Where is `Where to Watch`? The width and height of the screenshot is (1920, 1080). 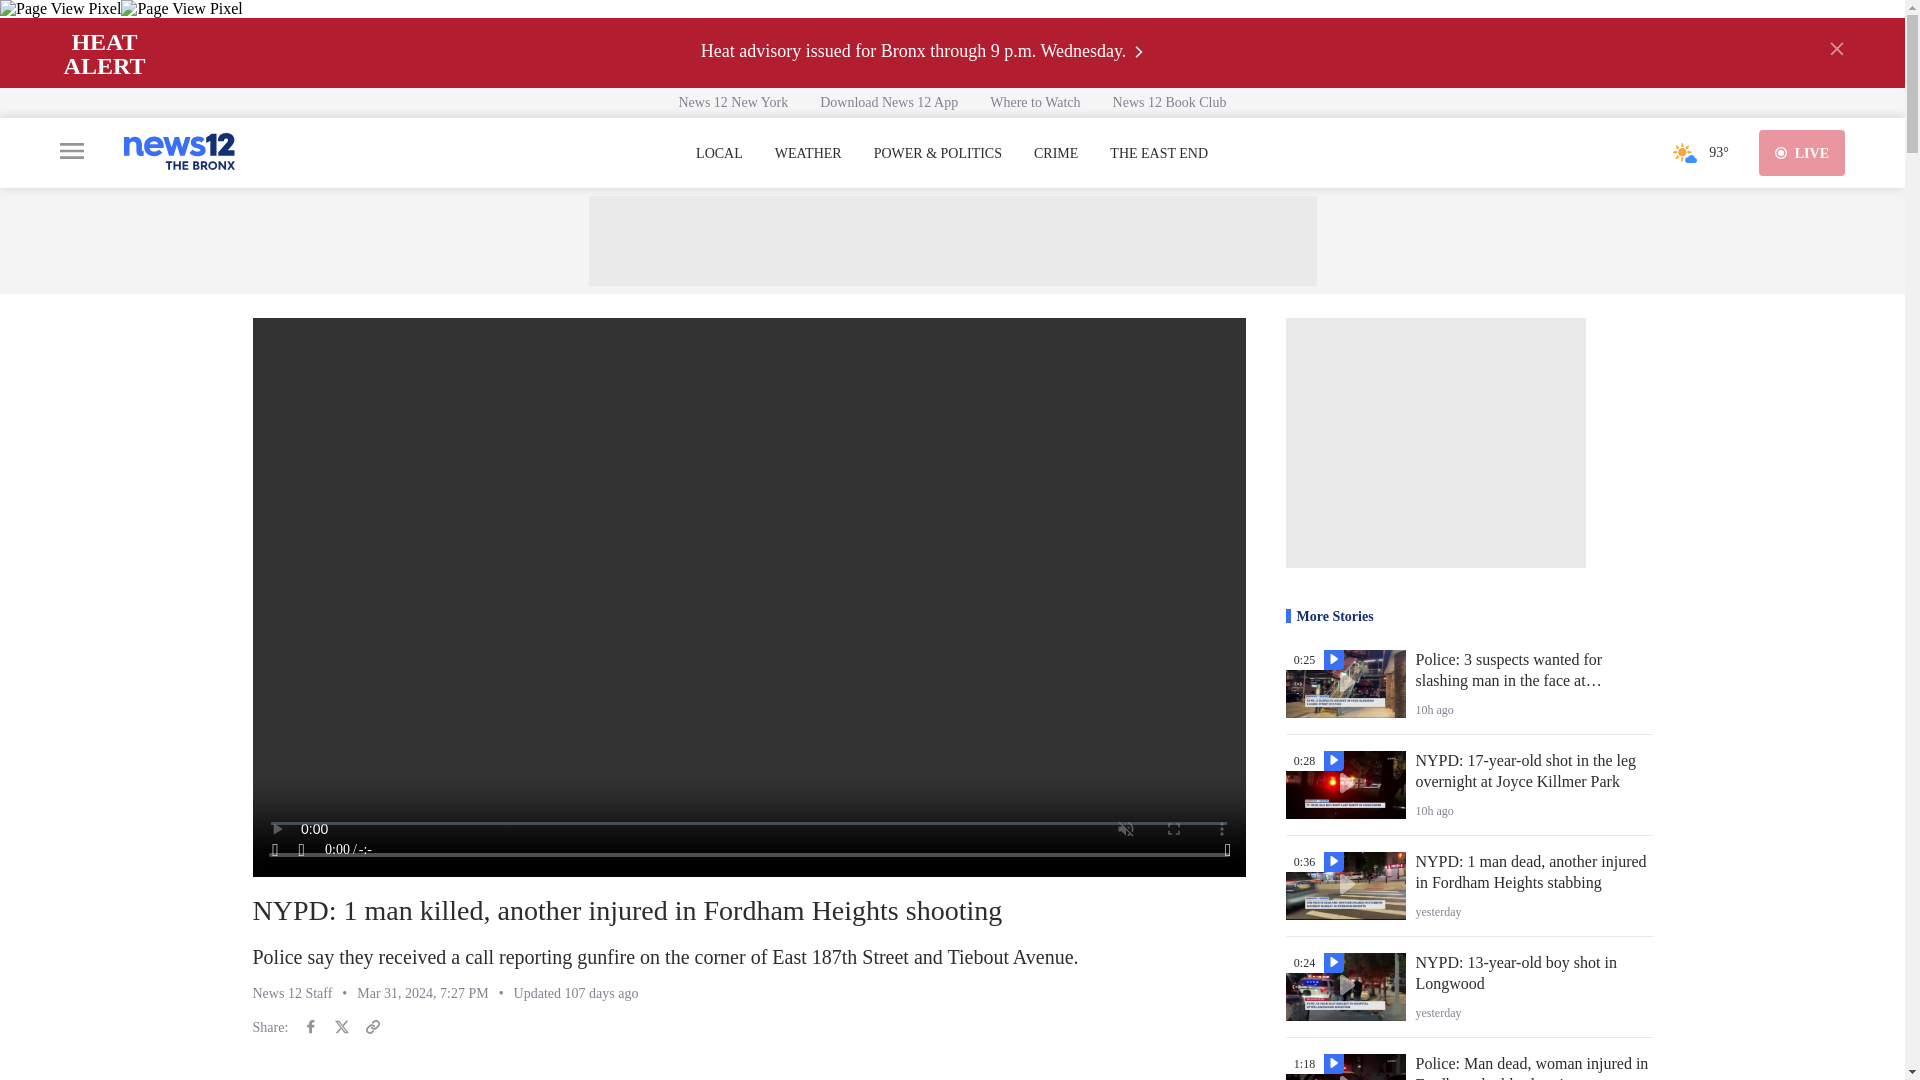 Where to Watch is located at coordinates (1034, 102).